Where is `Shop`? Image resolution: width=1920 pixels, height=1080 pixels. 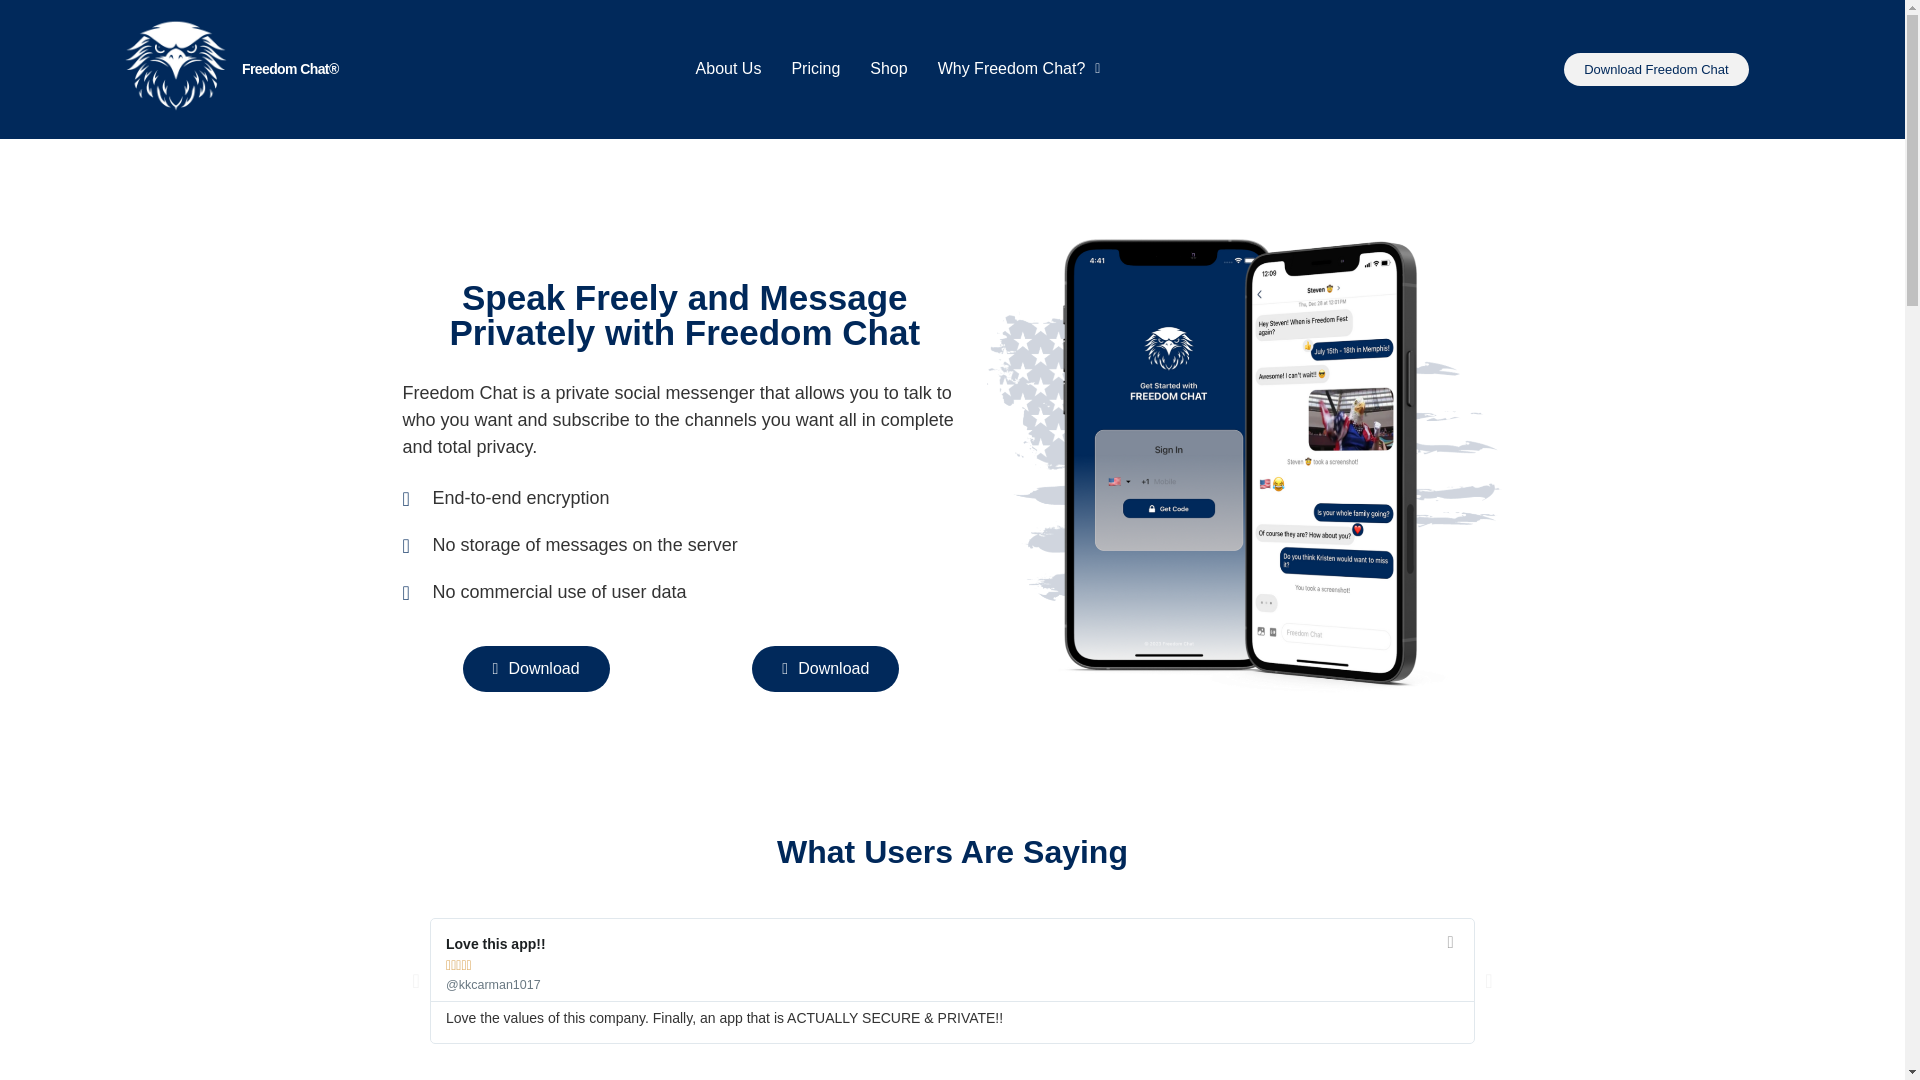 Shop is located at coordinates (888, 68).